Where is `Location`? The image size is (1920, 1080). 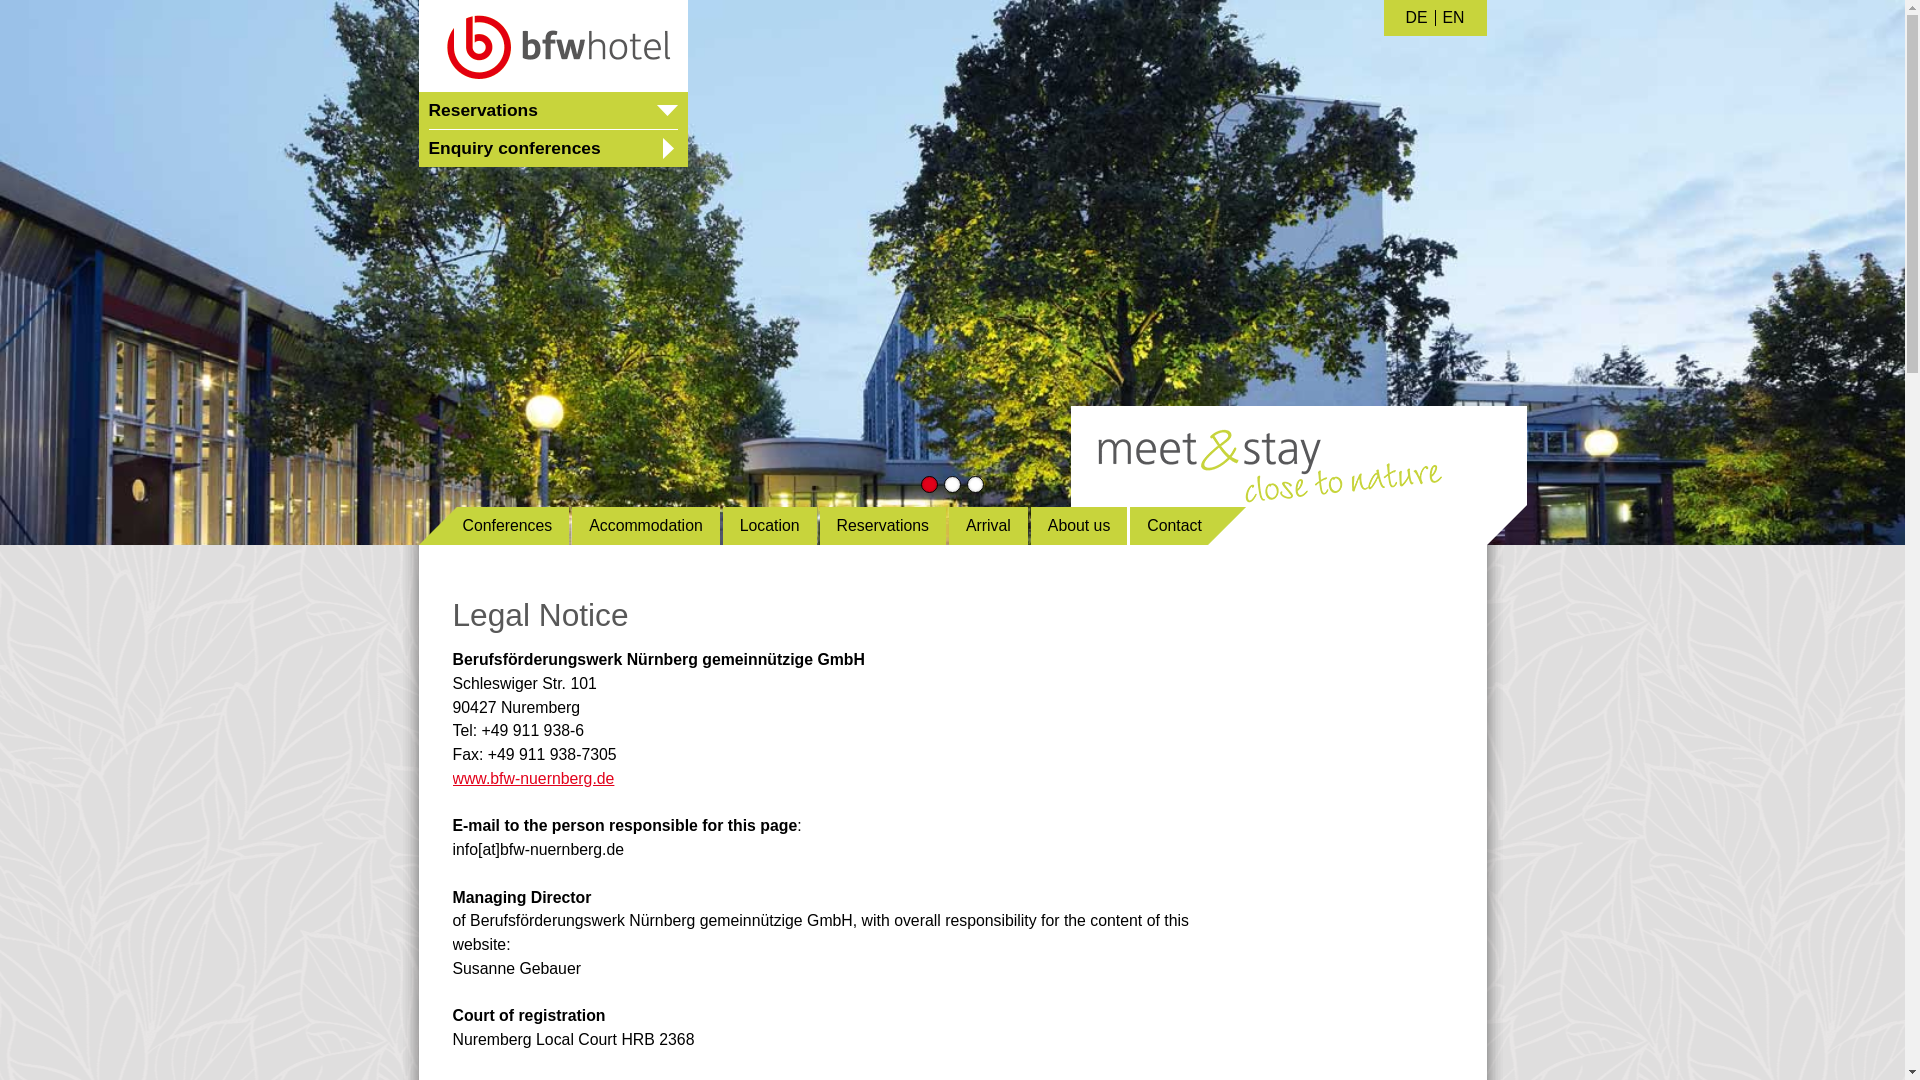
Location is located at coordinates (770, 526).